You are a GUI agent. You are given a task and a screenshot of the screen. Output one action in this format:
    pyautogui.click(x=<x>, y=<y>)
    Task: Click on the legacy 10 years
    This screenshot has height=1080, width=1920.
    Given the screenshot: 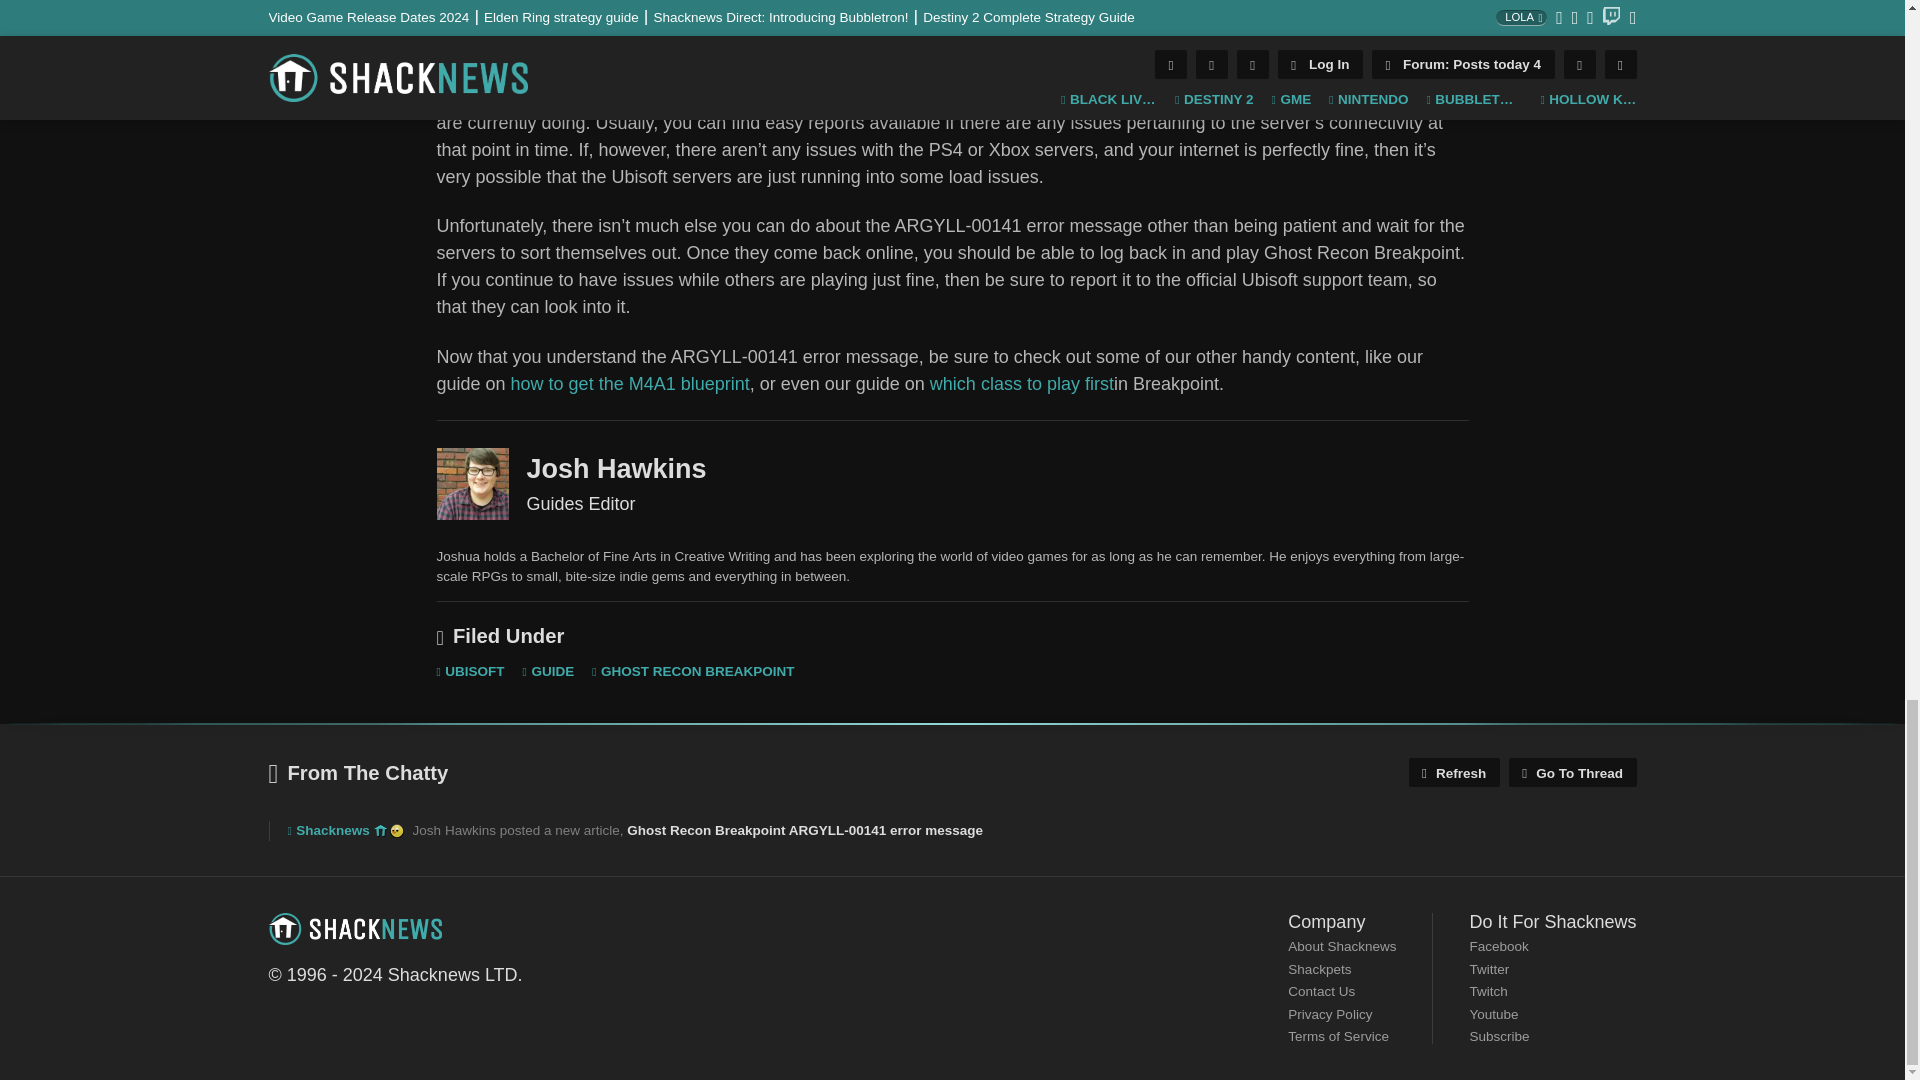 What is the action you would take?
    pyautogui.click(x=380, y=831)
    